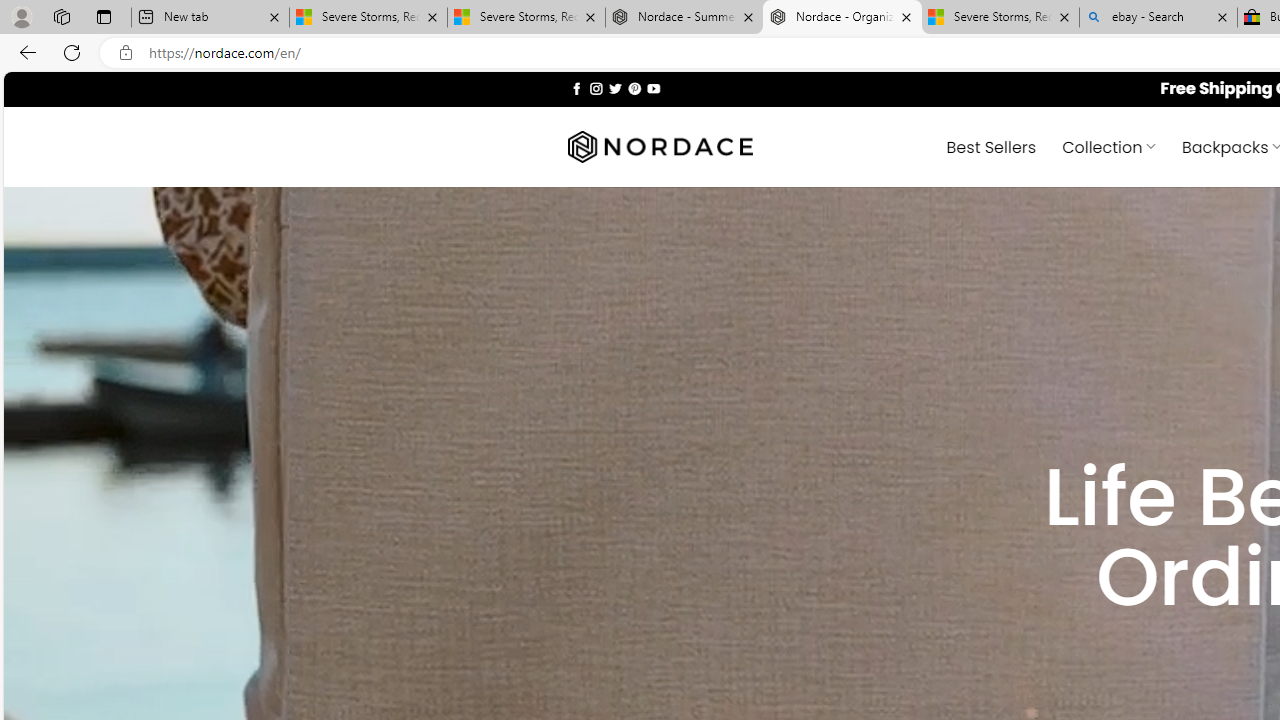 The height and width of the screenshot is (720, 1280). What do you see at coordinates (616, 88) in the screenshot?
I see `Follow on Twitter` at bounding box center [616, 88].